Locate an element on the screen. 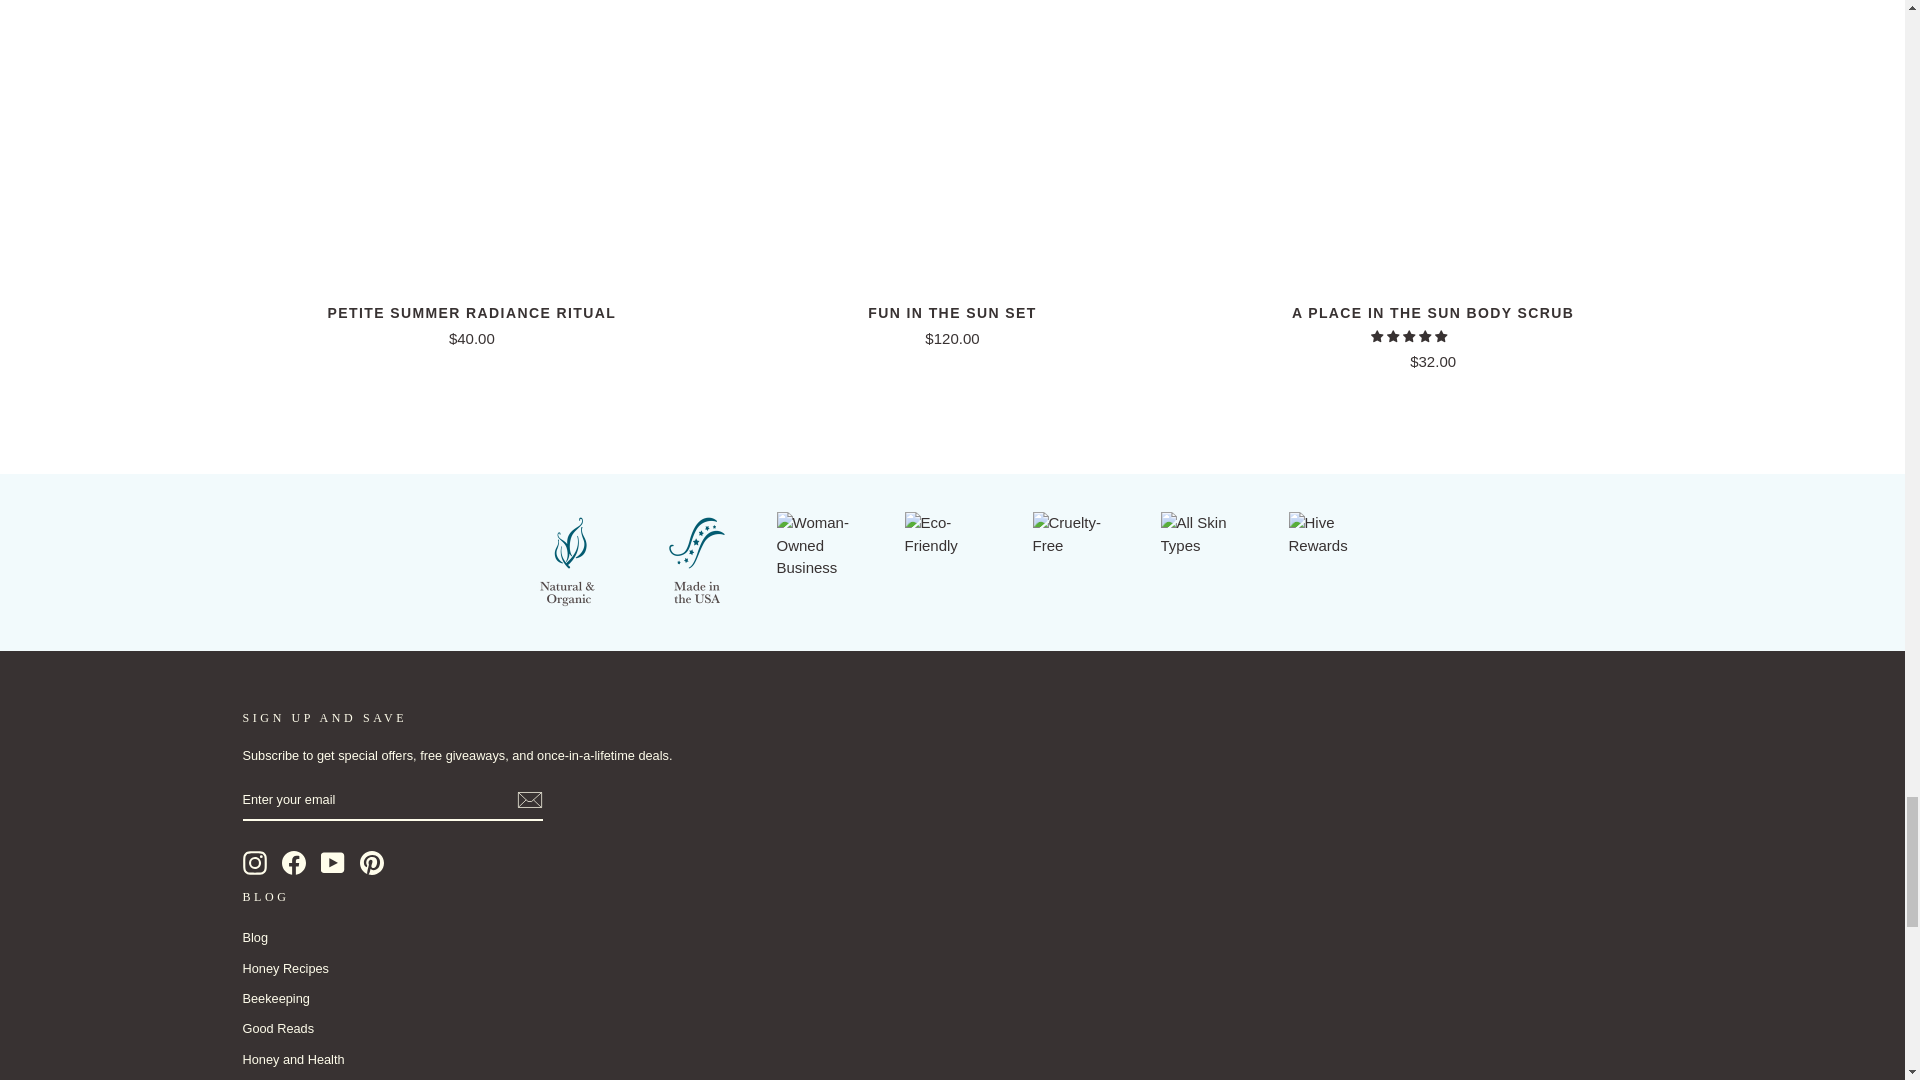 The image size is (1920, 1080). Bee Inspired on Instagram is located at coordinates (254, 862).